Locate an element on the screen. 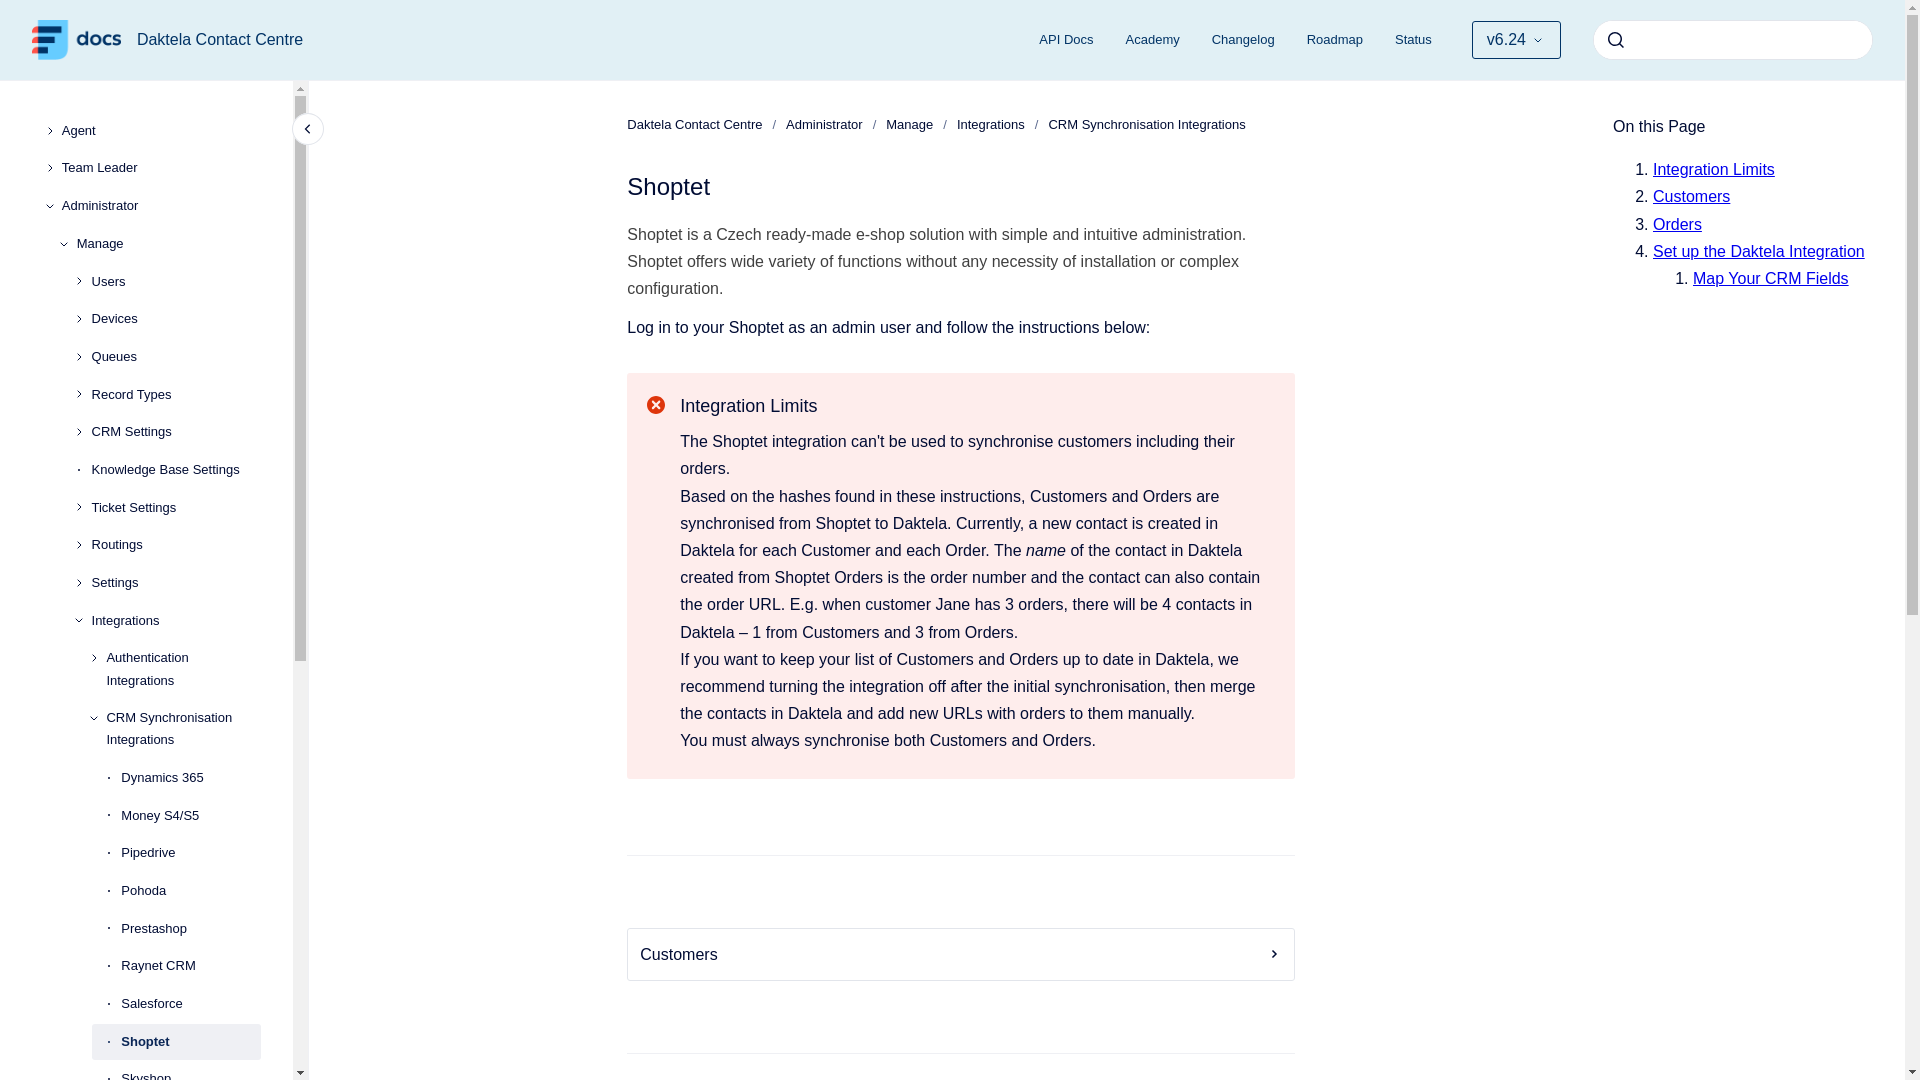 The image size is (1920, 1080). Academy is located at coordinates (1152, 40).